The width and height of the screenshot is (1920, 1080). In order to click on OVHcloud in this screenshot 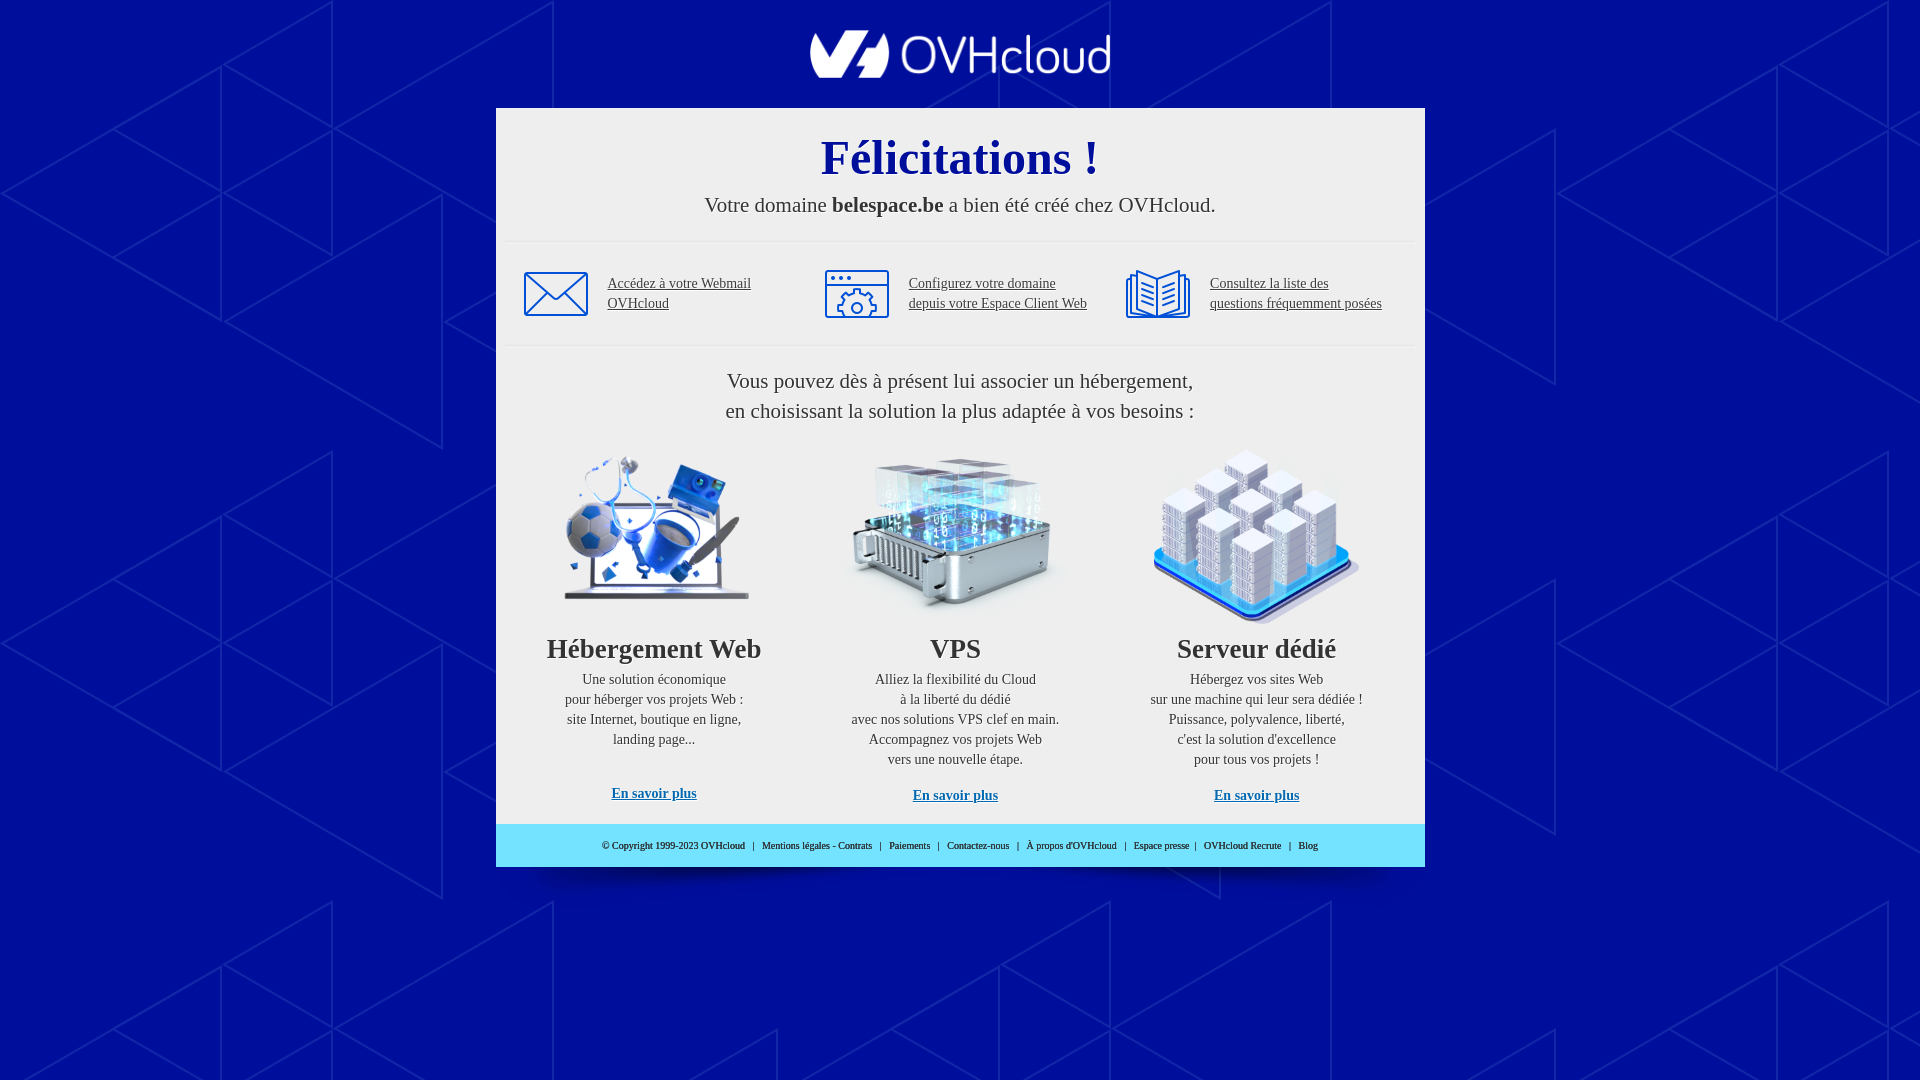, I will do `click(960, 72)`.